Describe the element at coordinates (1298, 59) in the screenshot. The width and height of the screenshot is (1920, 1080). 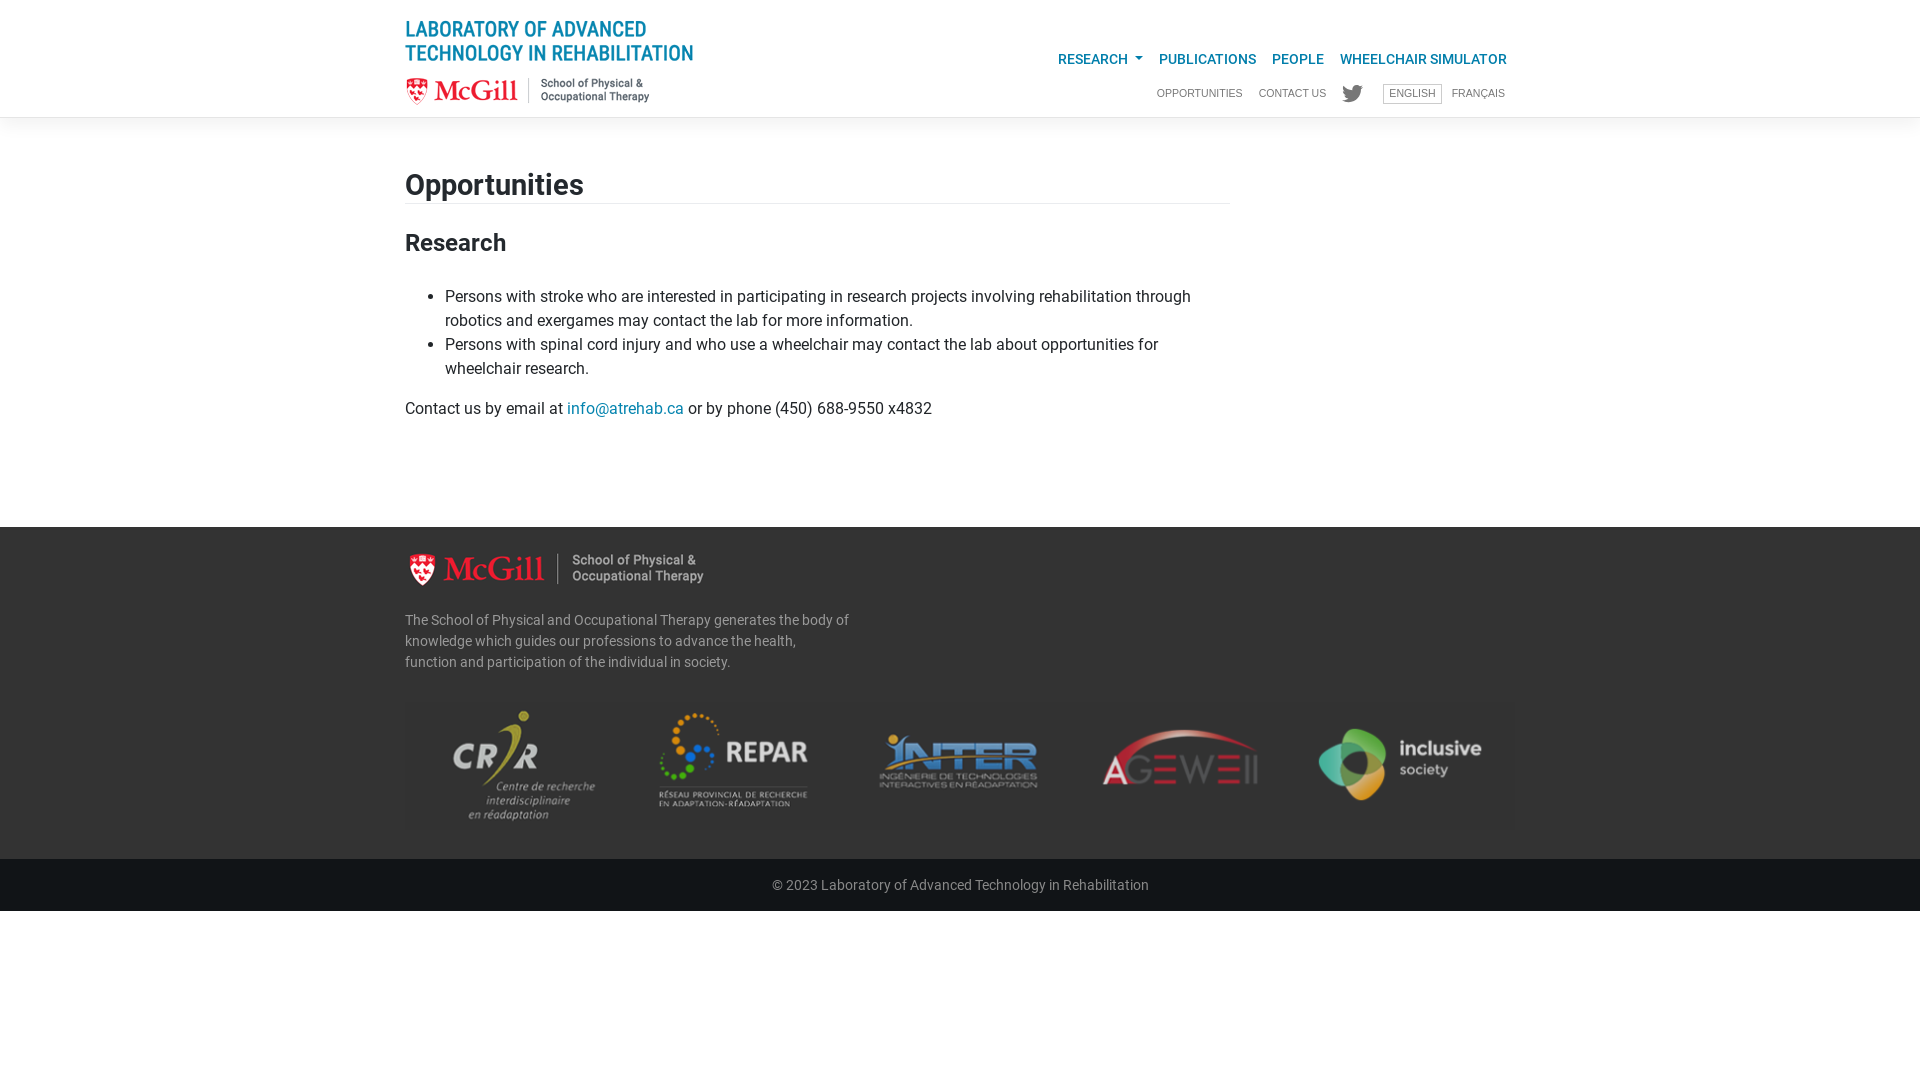
I see `PEOPLE` at that location.